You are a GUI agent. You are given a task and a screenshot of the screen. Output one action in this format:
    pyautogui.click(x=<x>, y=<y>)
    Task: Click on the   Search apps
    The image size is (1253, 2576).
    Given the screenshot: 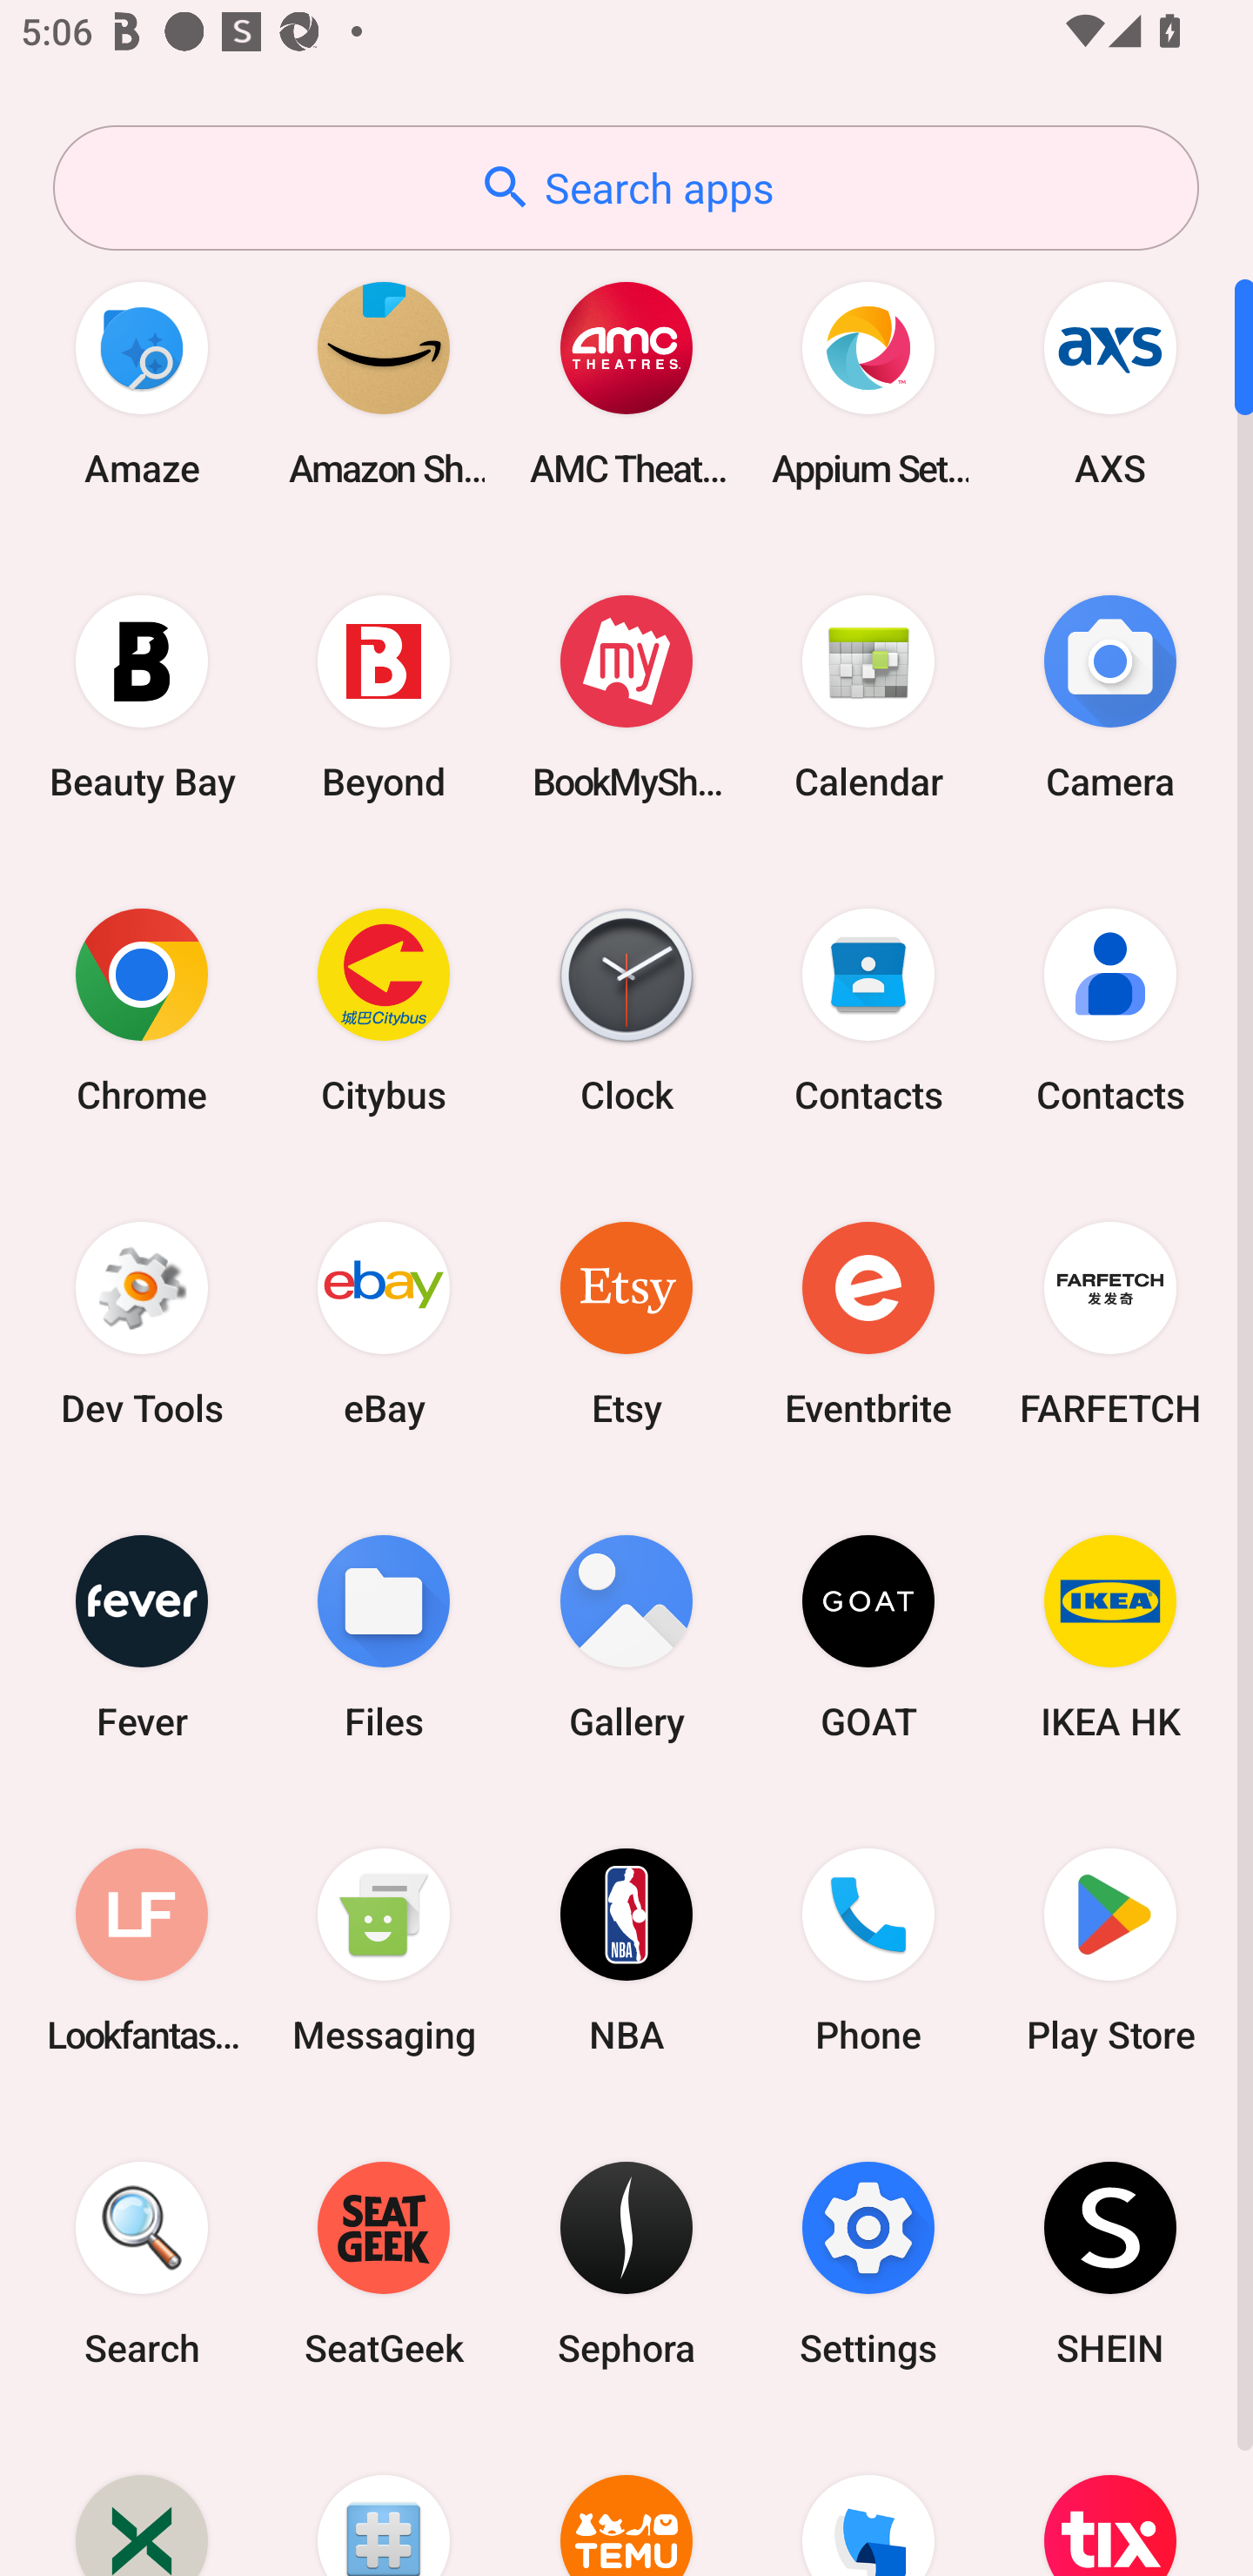 What is the action you would take?
    pyautogui.click(x=626, y=188)
    